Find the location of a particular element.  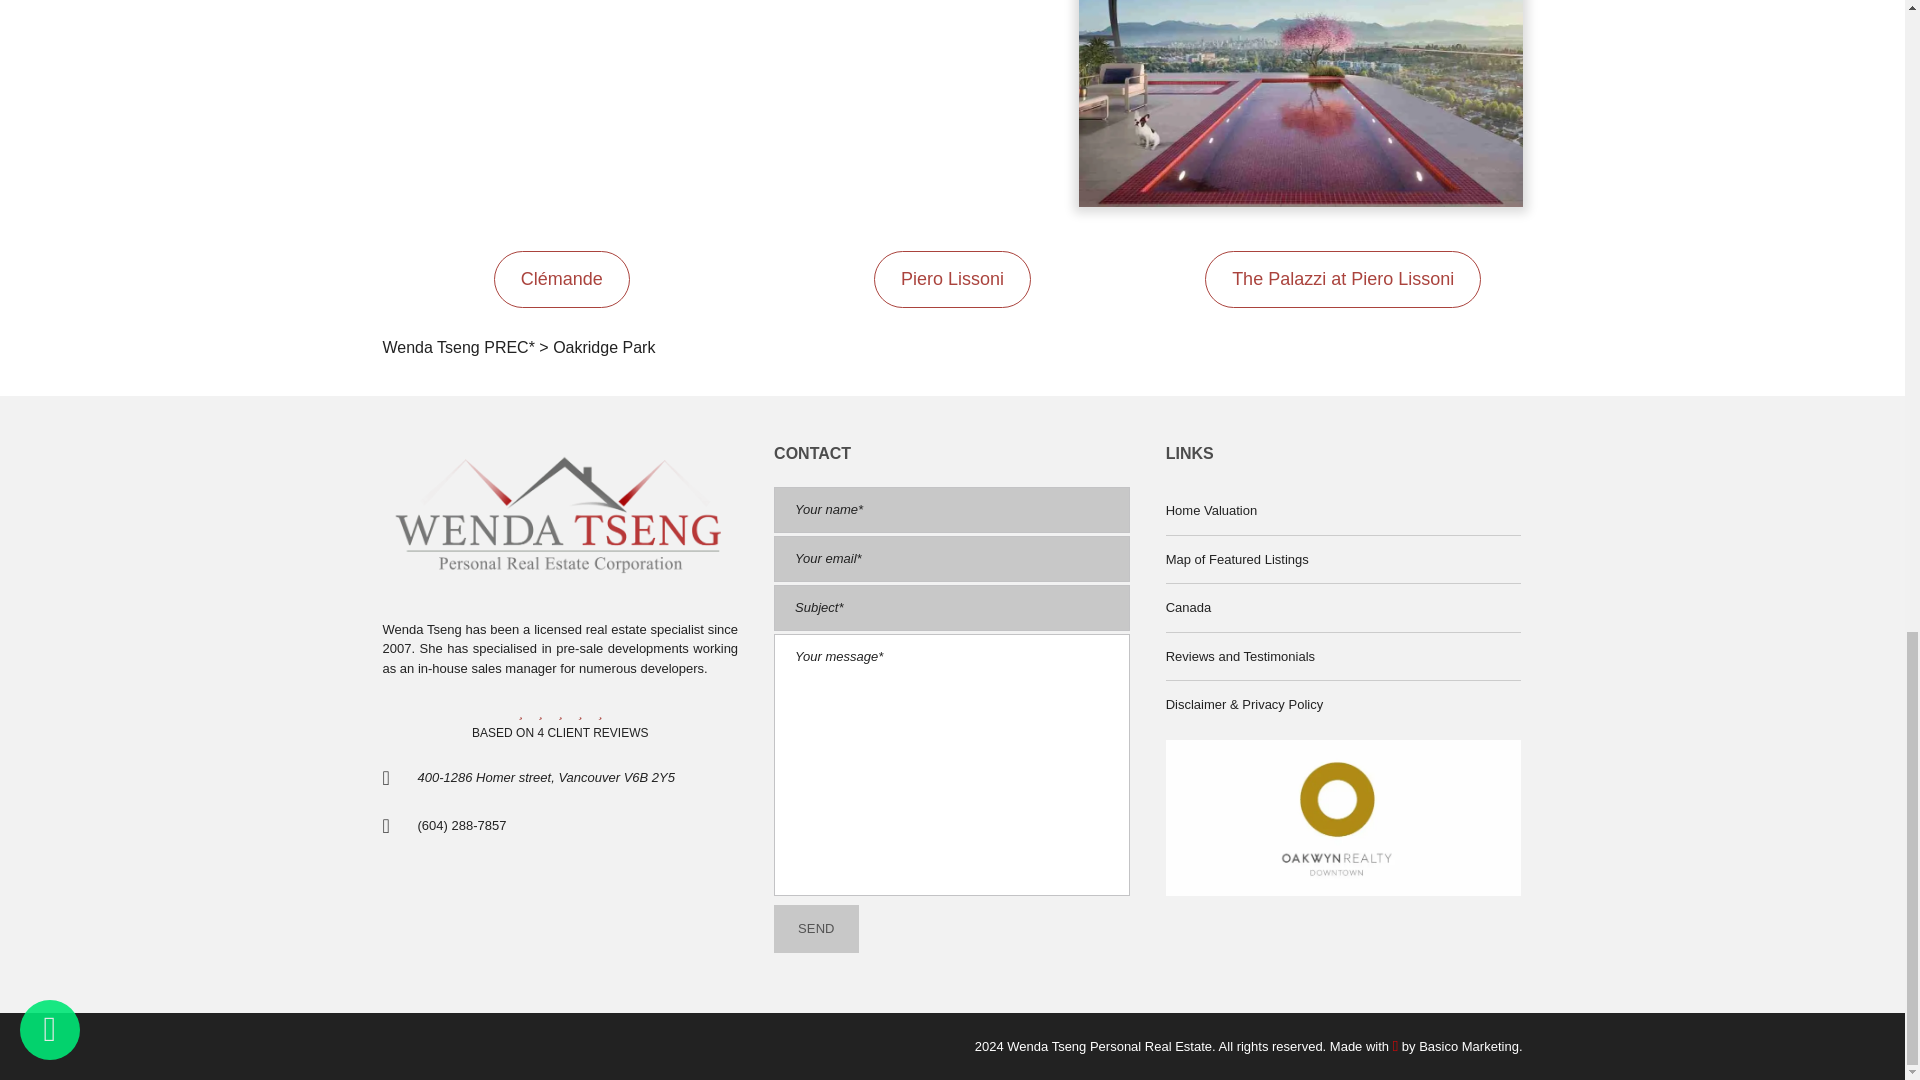

BASED ON 4 CLIENT REVIEWS is located at coordinates (560, 732).